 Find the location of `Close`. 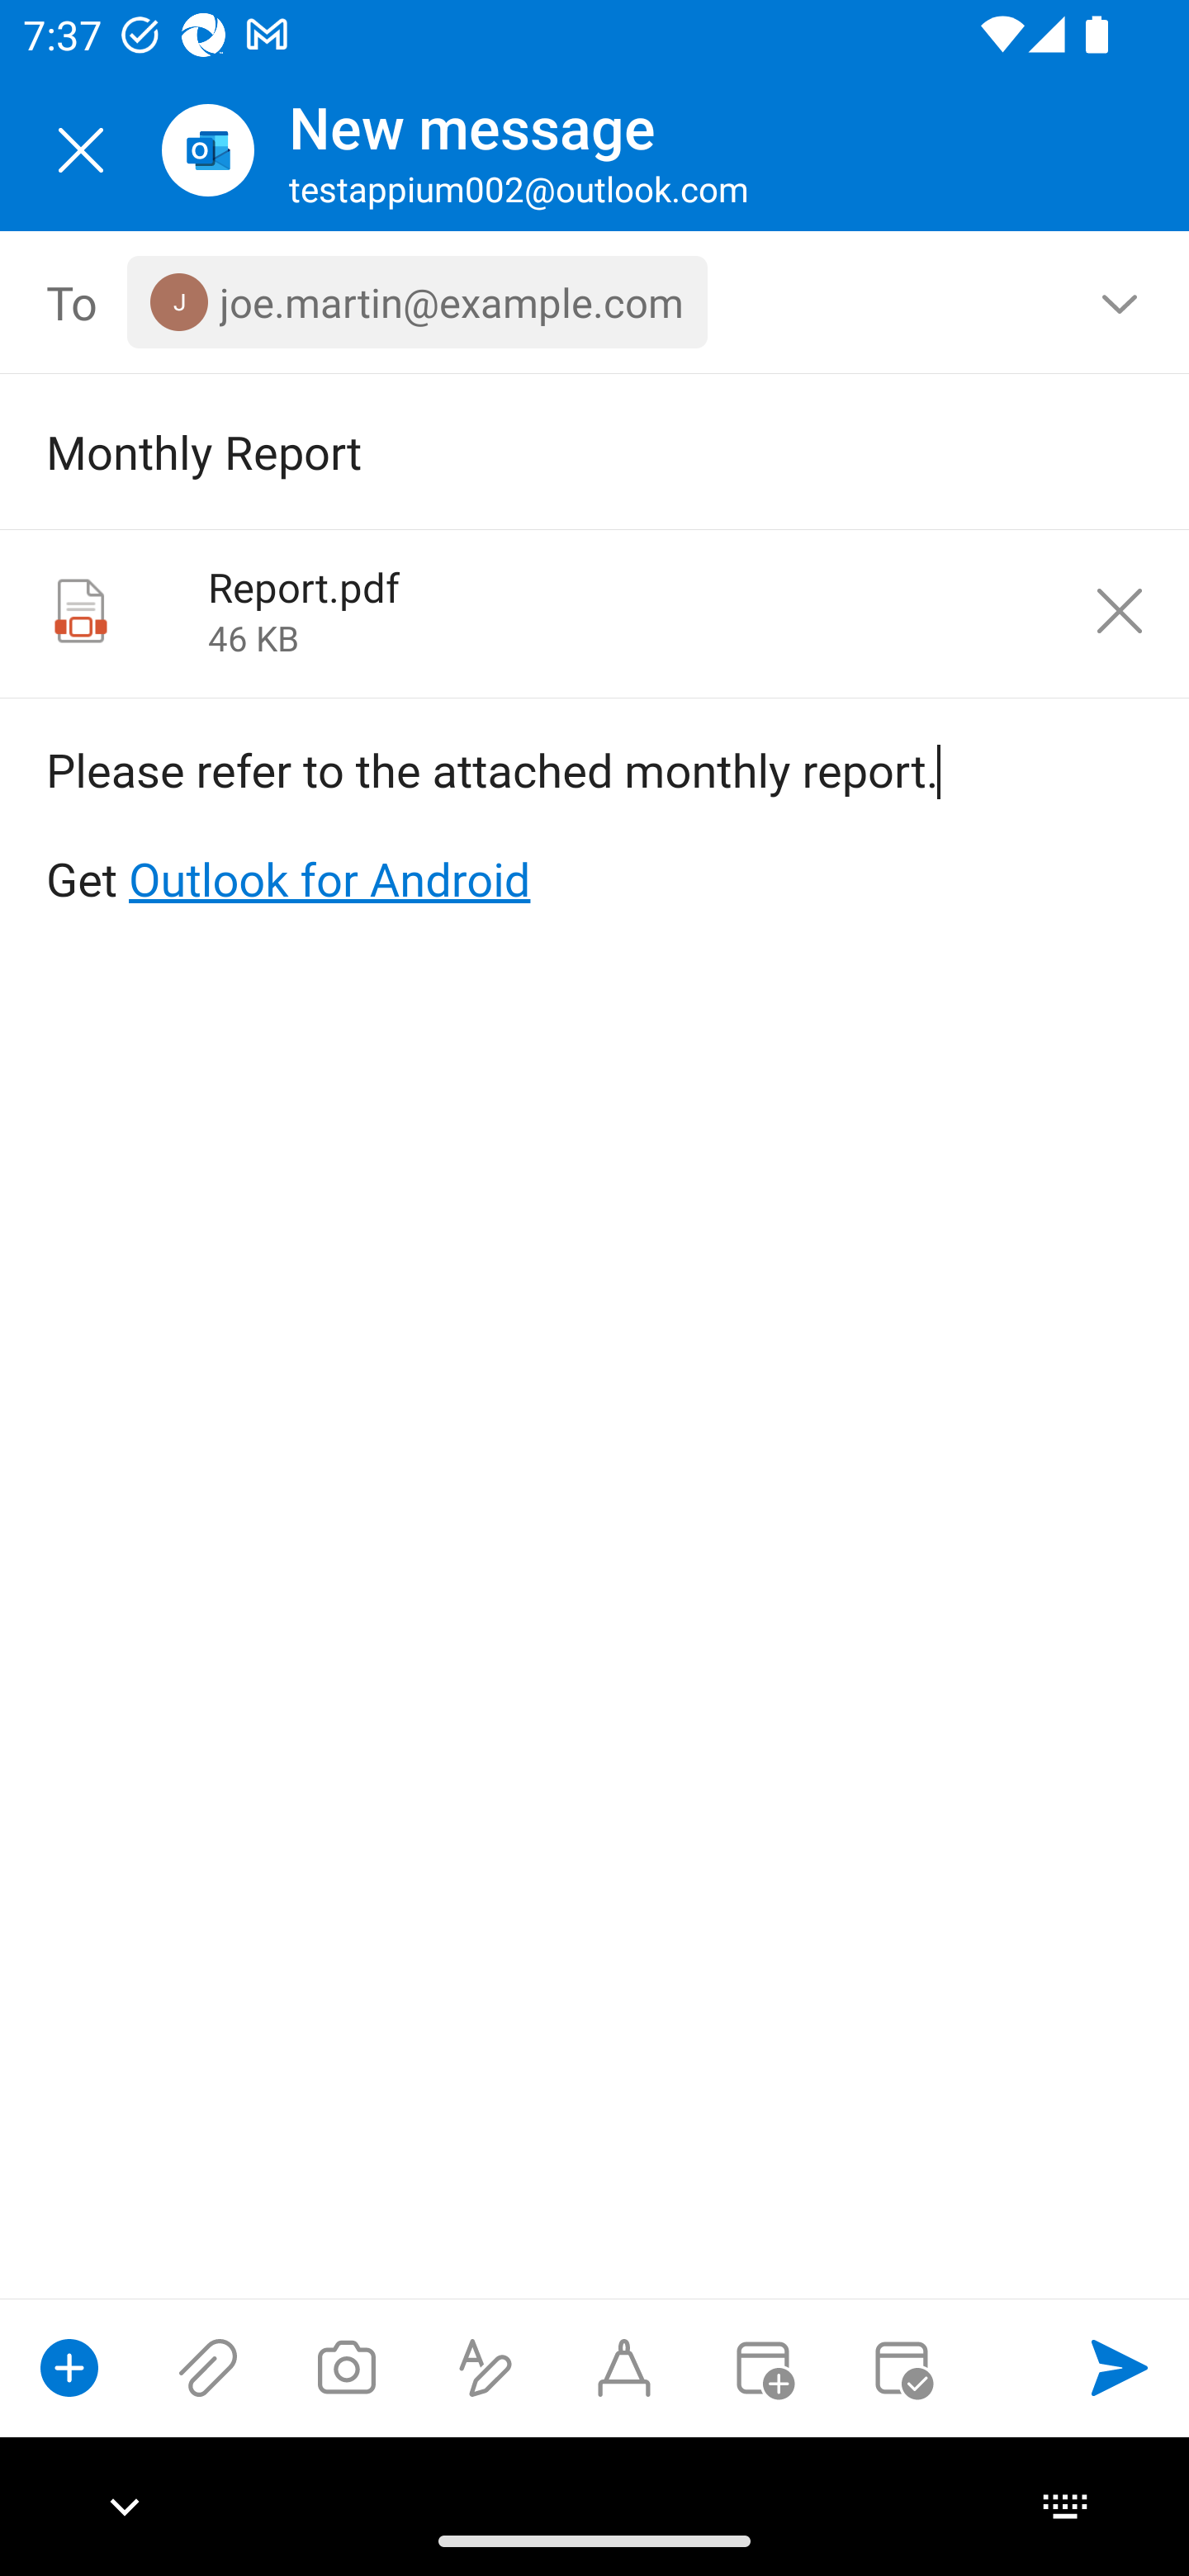

Close is located at coordinates (81, 150).